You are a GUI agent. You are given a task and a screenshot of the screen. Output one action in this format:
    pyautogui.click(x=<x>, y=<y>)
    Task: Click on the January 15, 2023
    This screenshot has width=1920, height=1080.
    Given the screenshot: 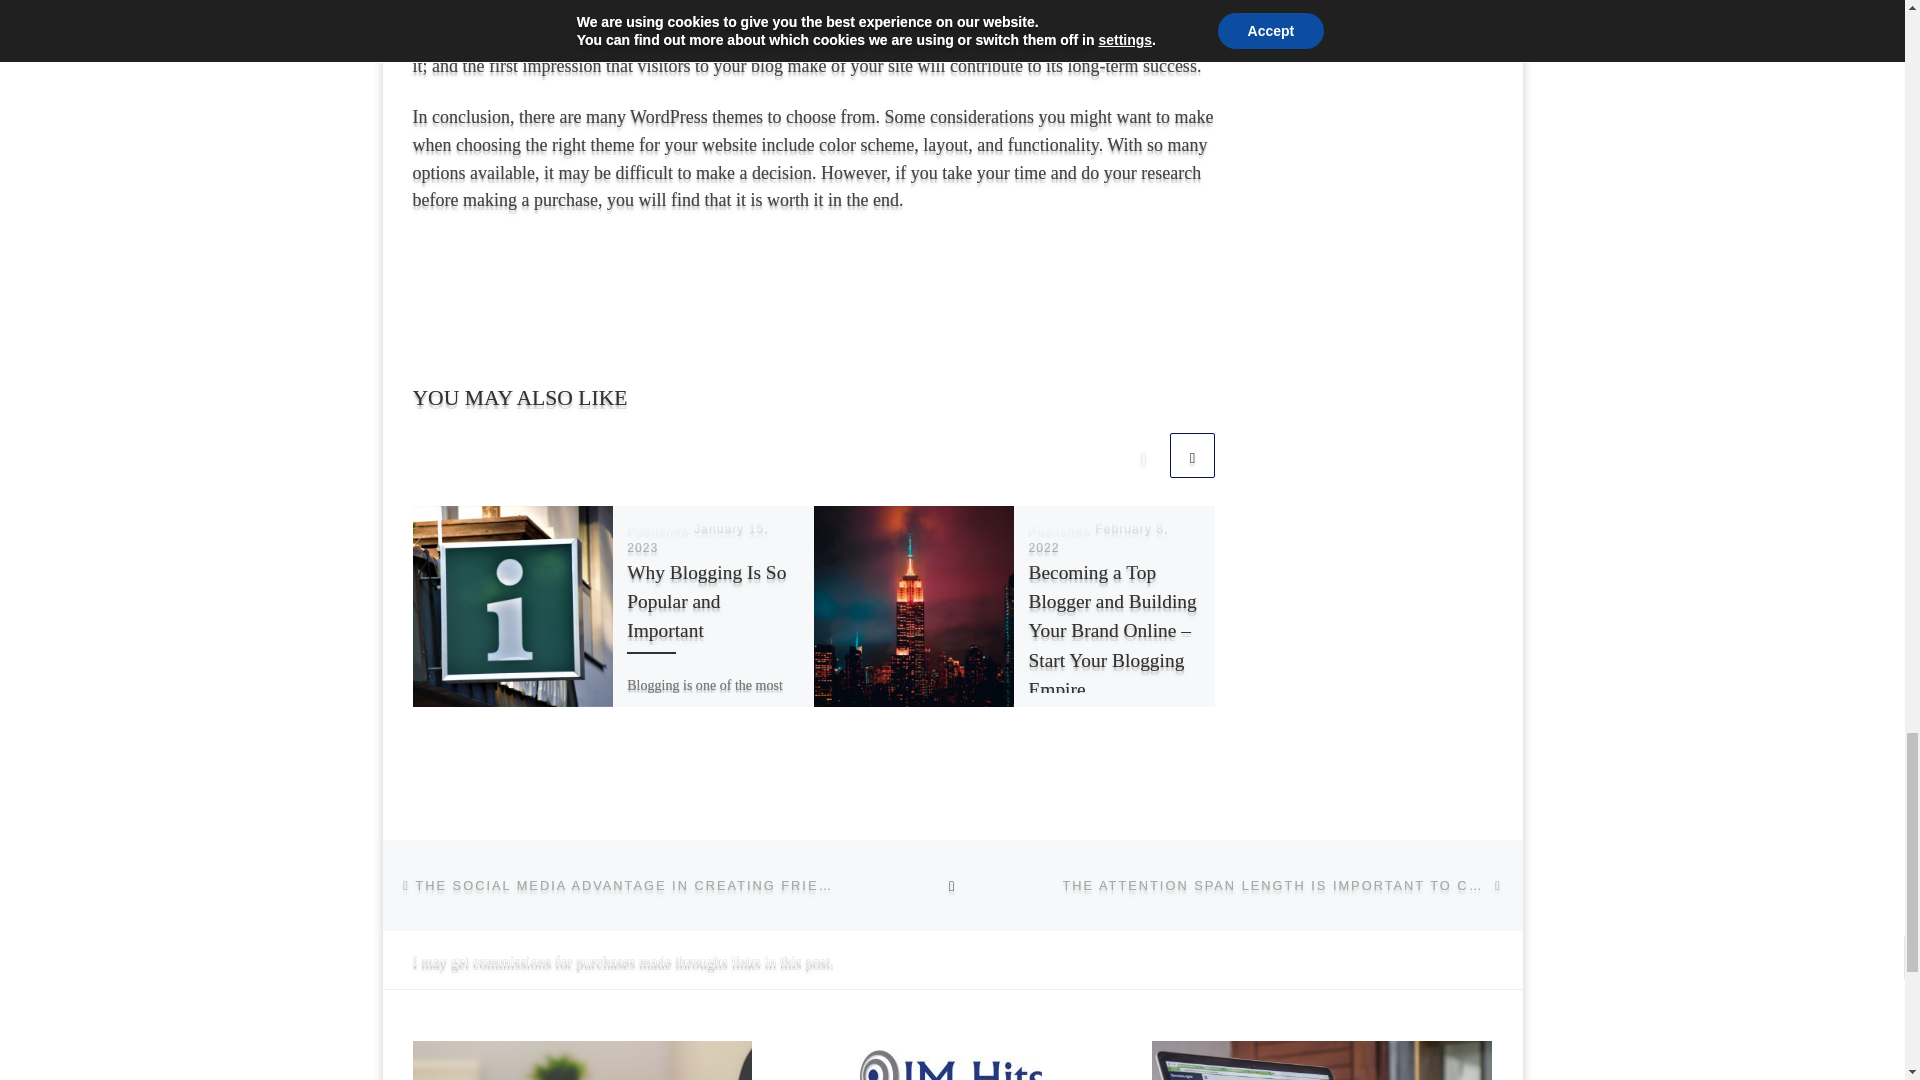 What is the action you would take?
    pyautogui.click(x=698, y=538)
    